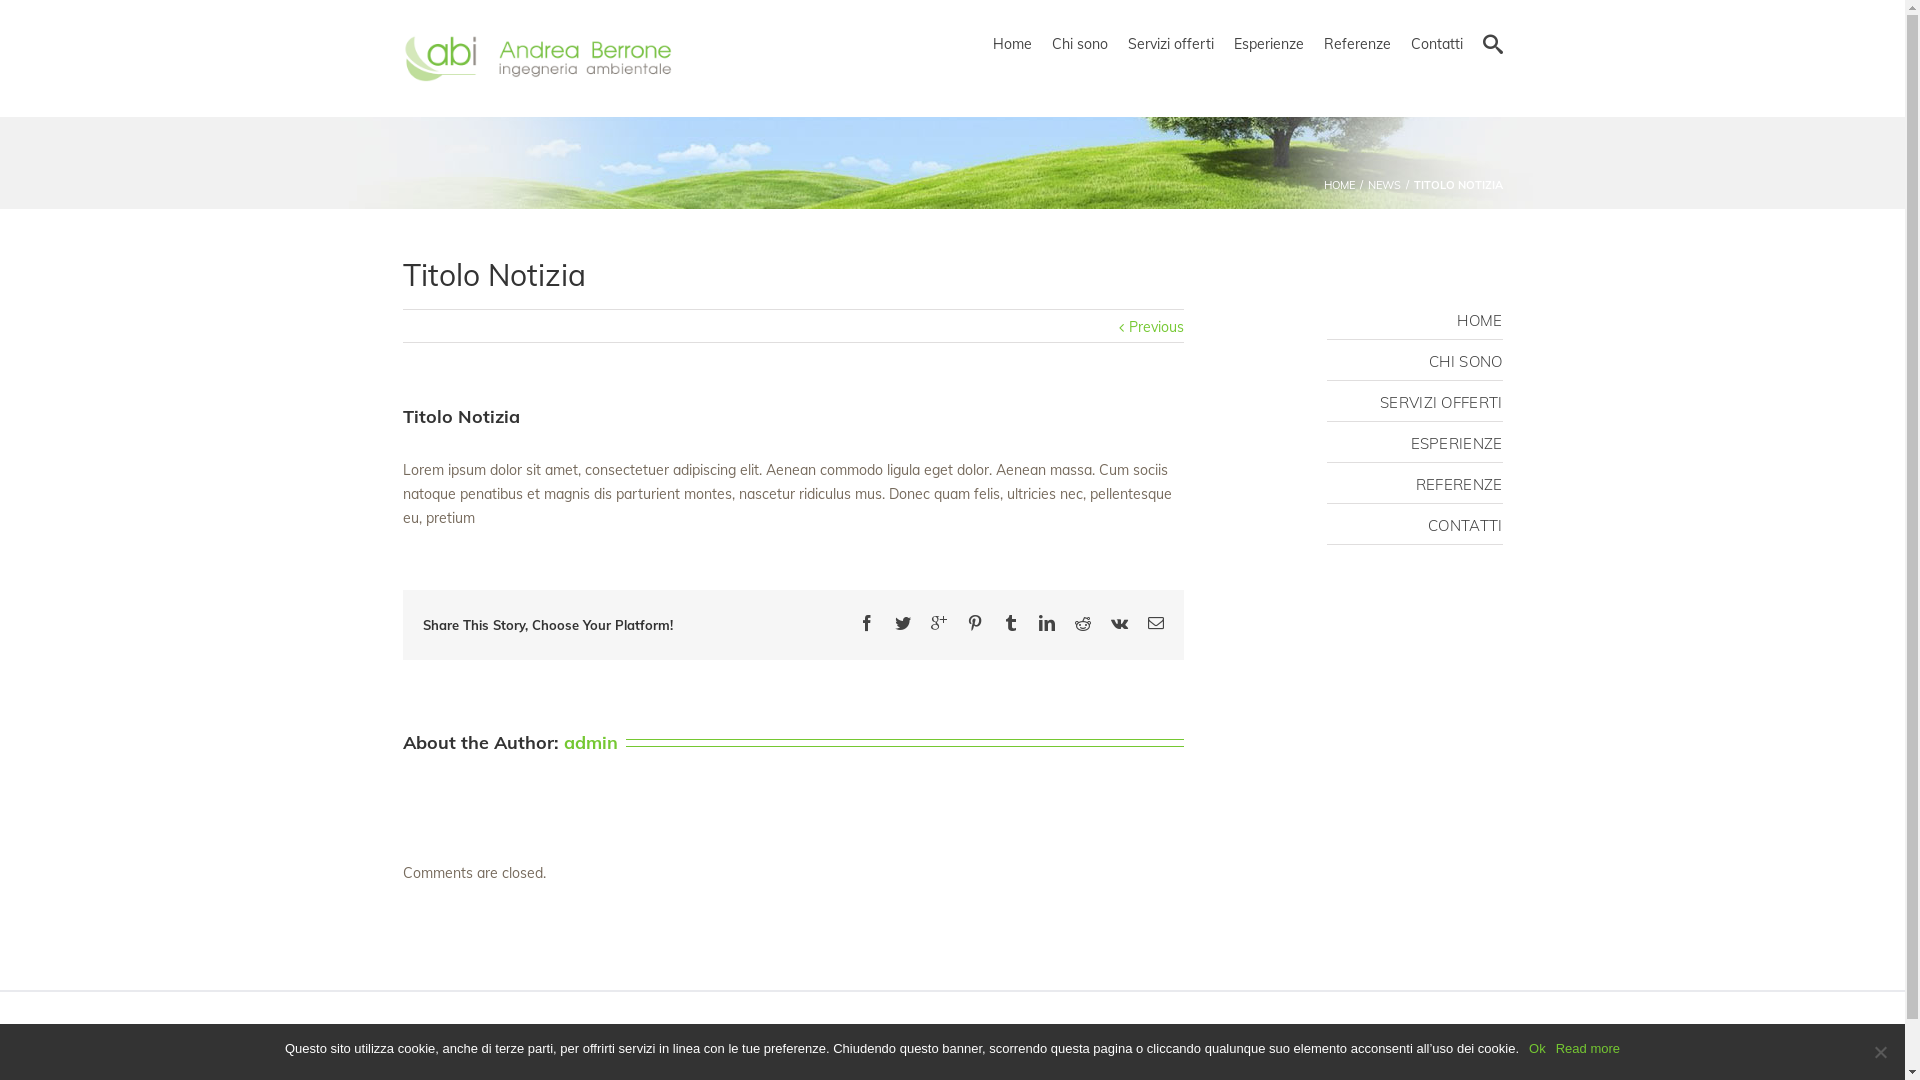  Describe the element at coordinates (1880, 1052) in the screenshot. I see `No` at that location.